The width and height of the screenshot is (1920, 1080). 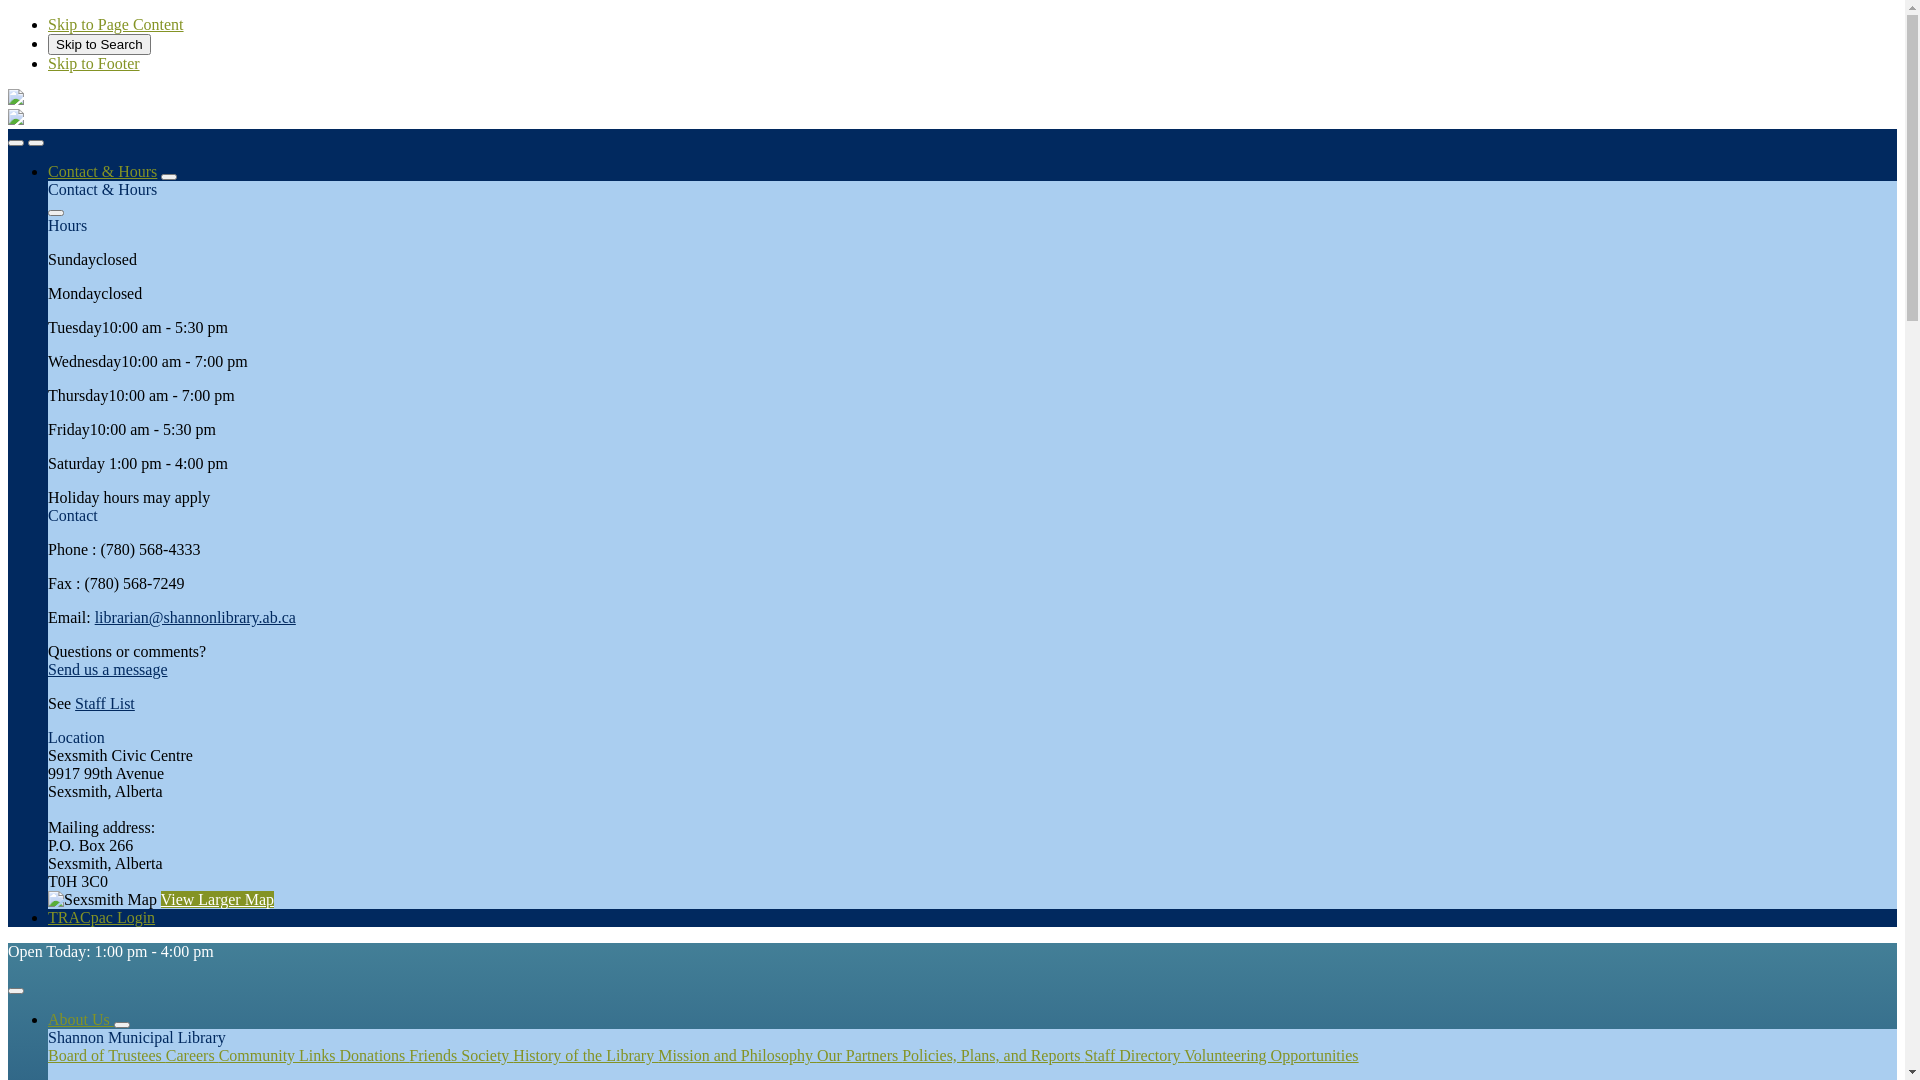 What do you see at coordinates (218, 900) in the screenshot?
I see `View Larger Map` at bounding box center [218, 900].